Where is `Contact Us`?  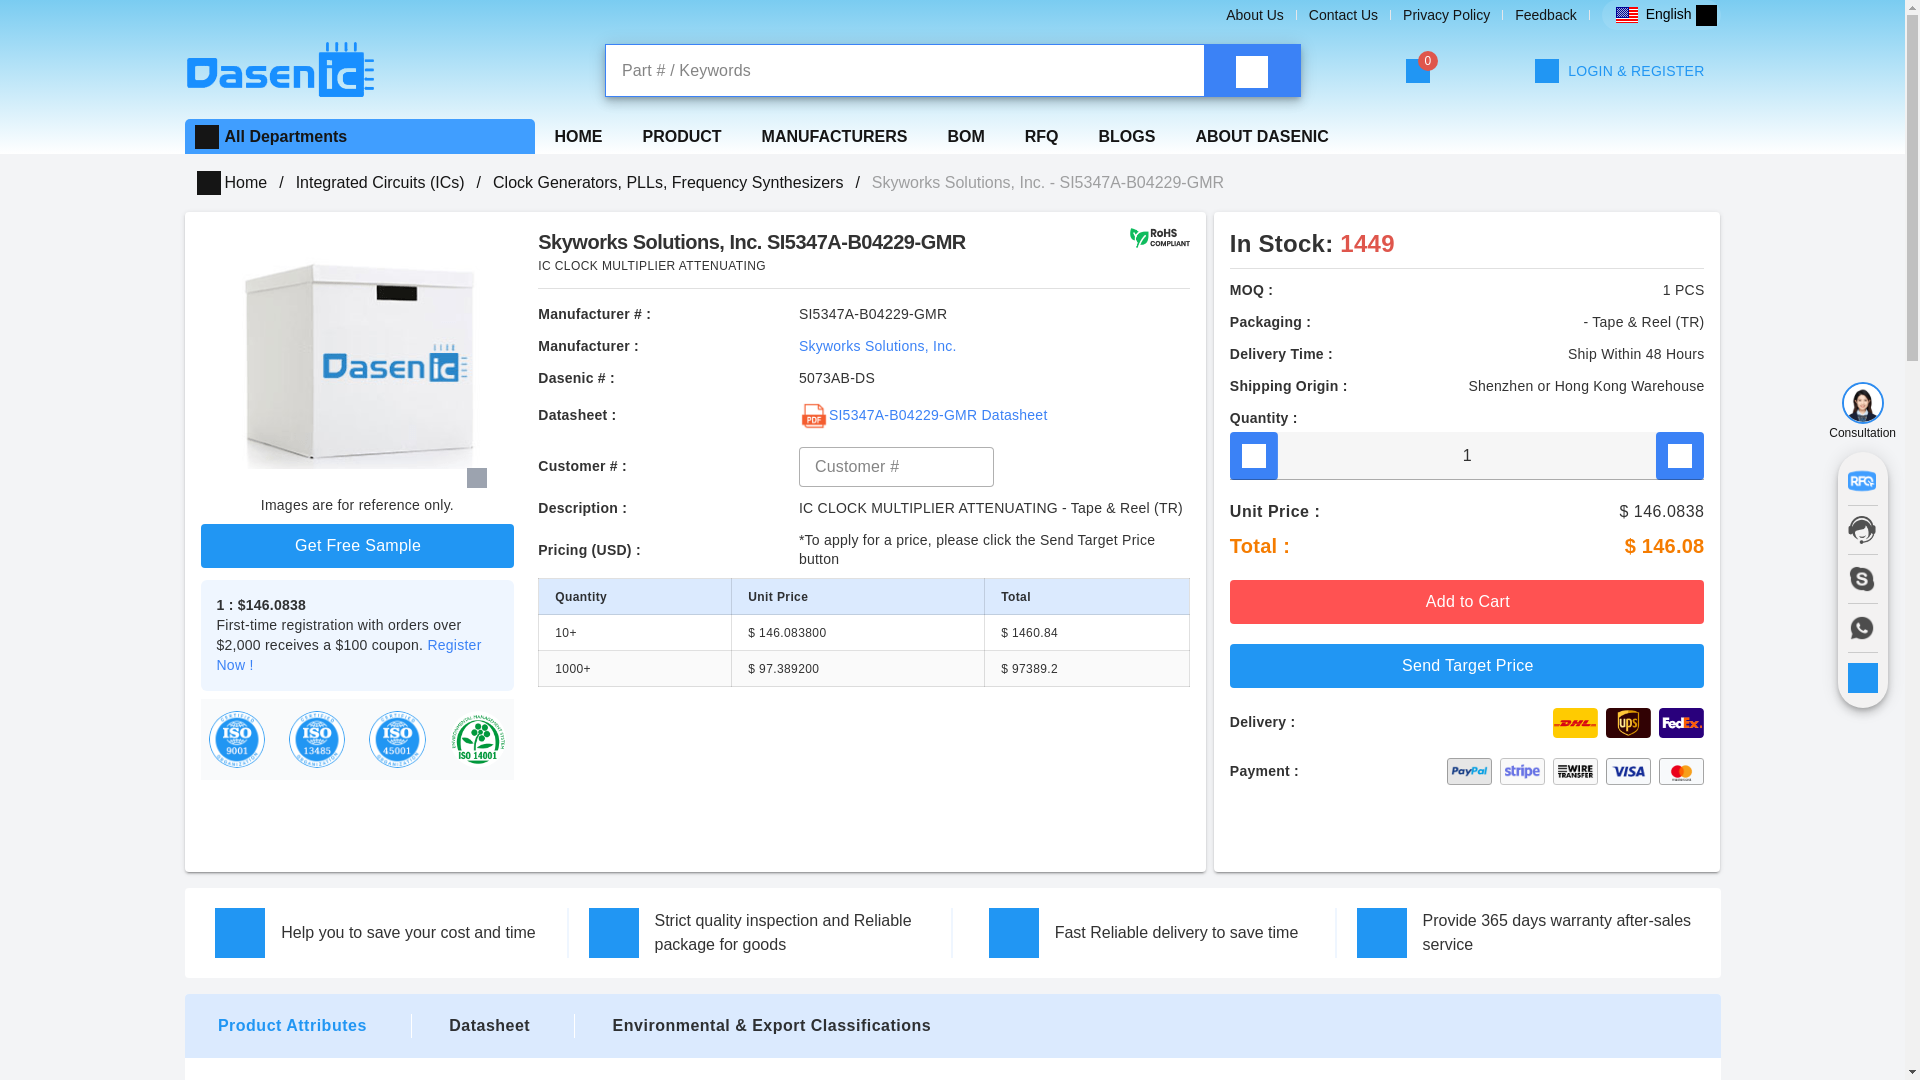 Contact Us is located at coordinates (1344, 14).